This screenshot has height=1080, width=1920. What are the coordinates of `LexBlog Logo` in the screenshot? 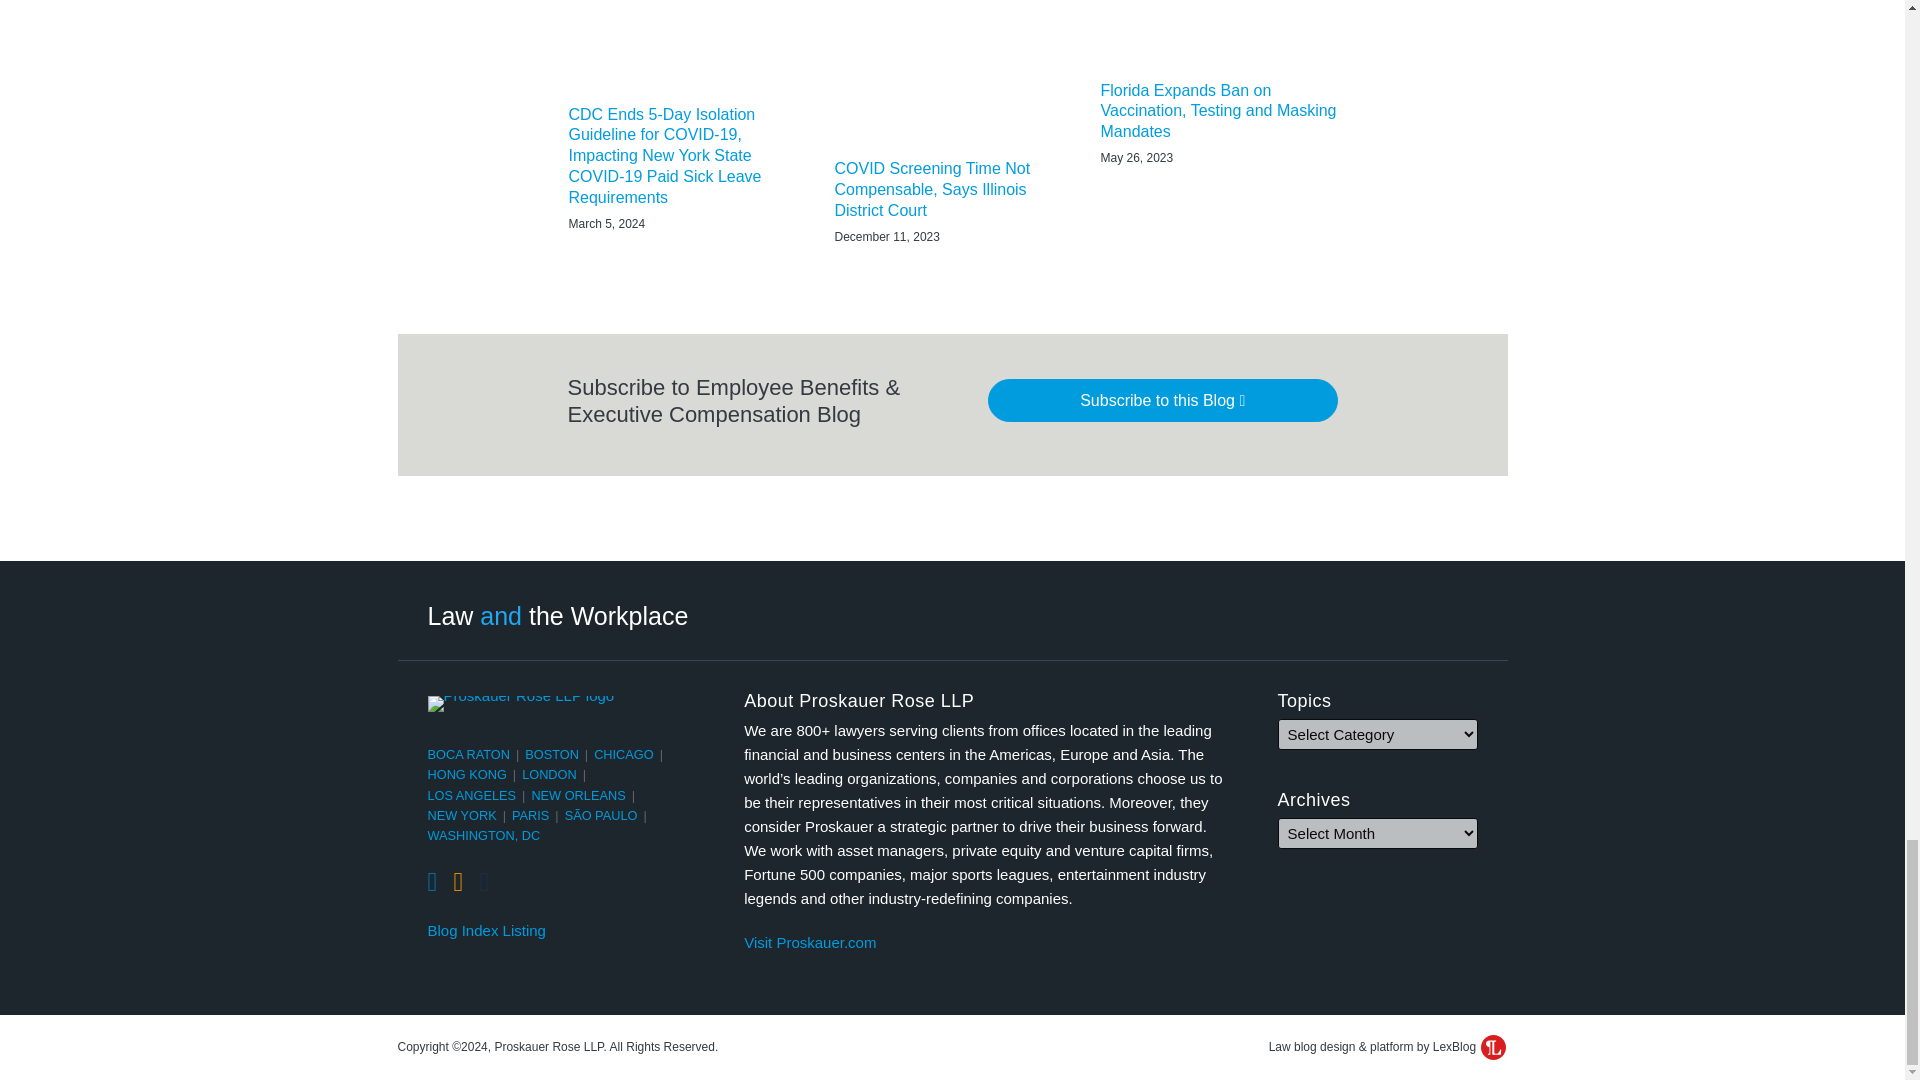 It's located at (1492, 1046).